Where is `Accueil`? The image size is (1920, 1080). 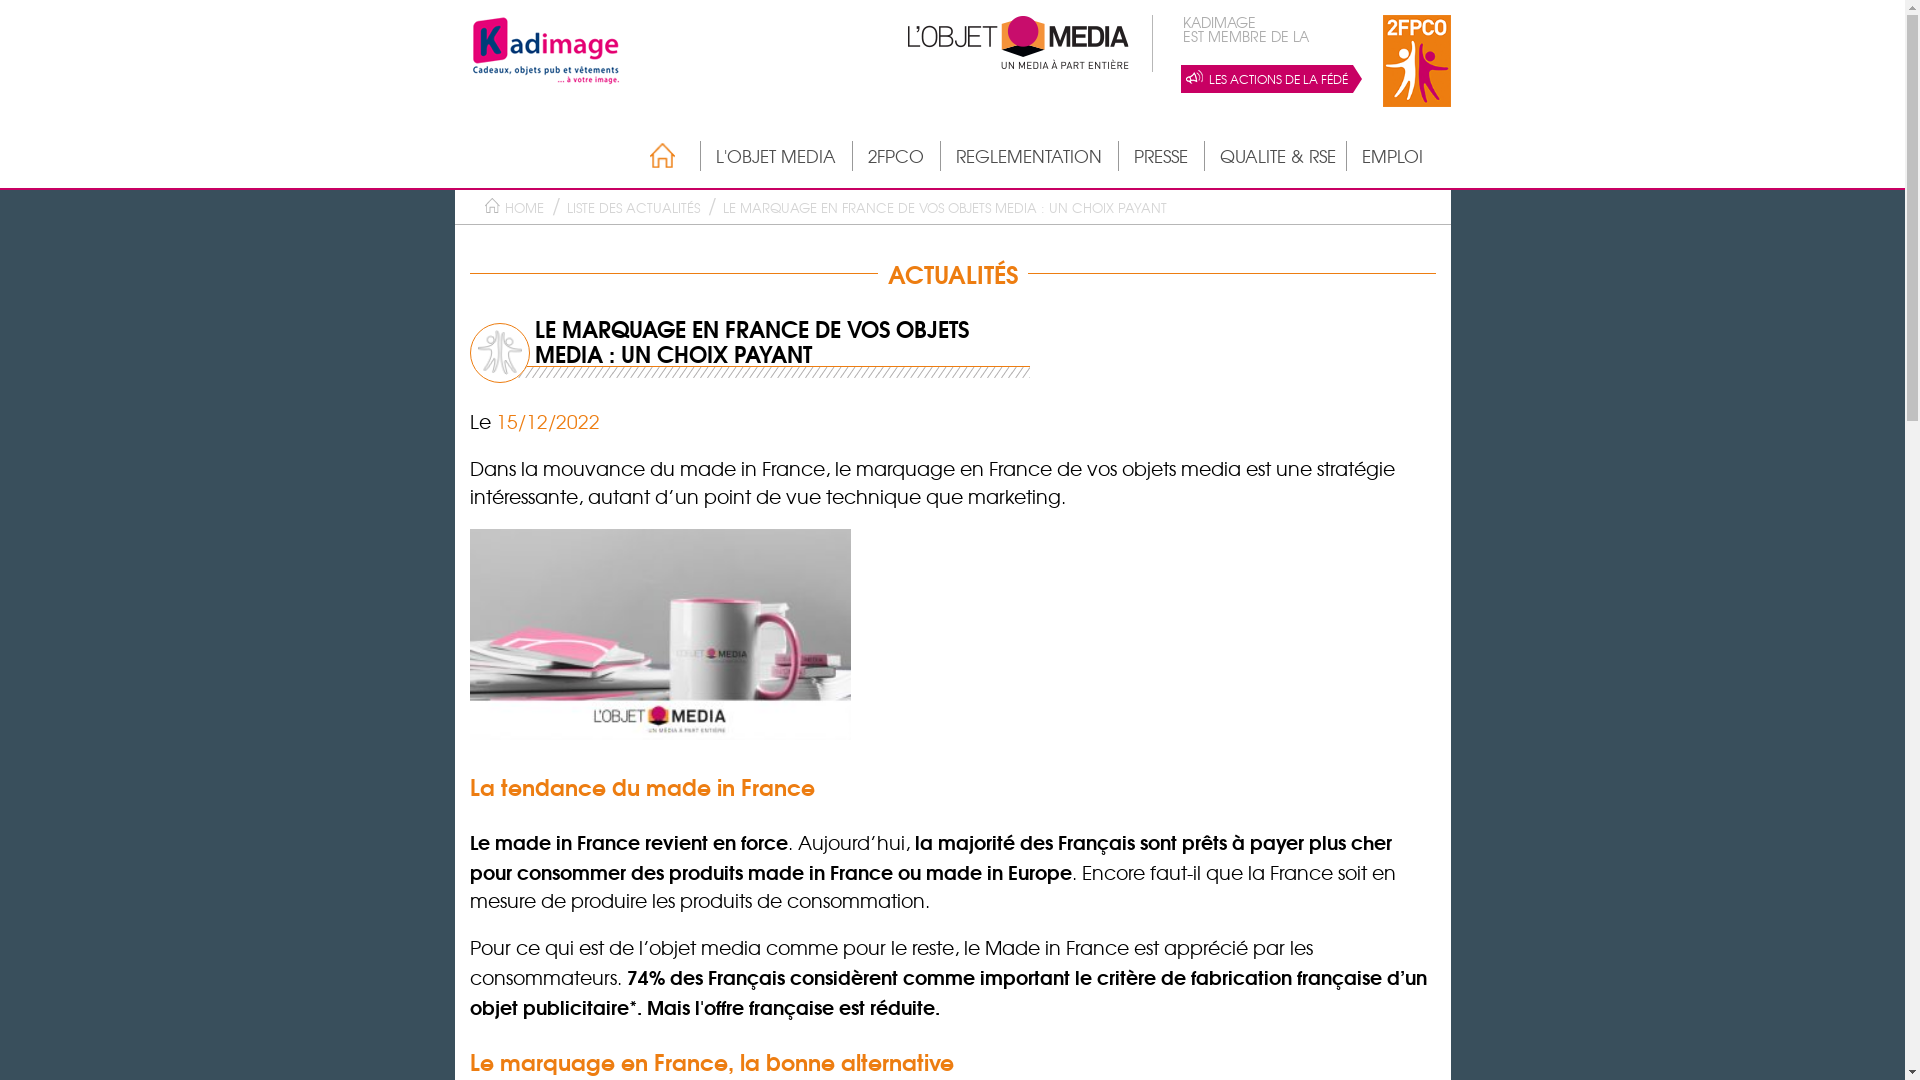 Accueil is located at coordinates (652, 156).